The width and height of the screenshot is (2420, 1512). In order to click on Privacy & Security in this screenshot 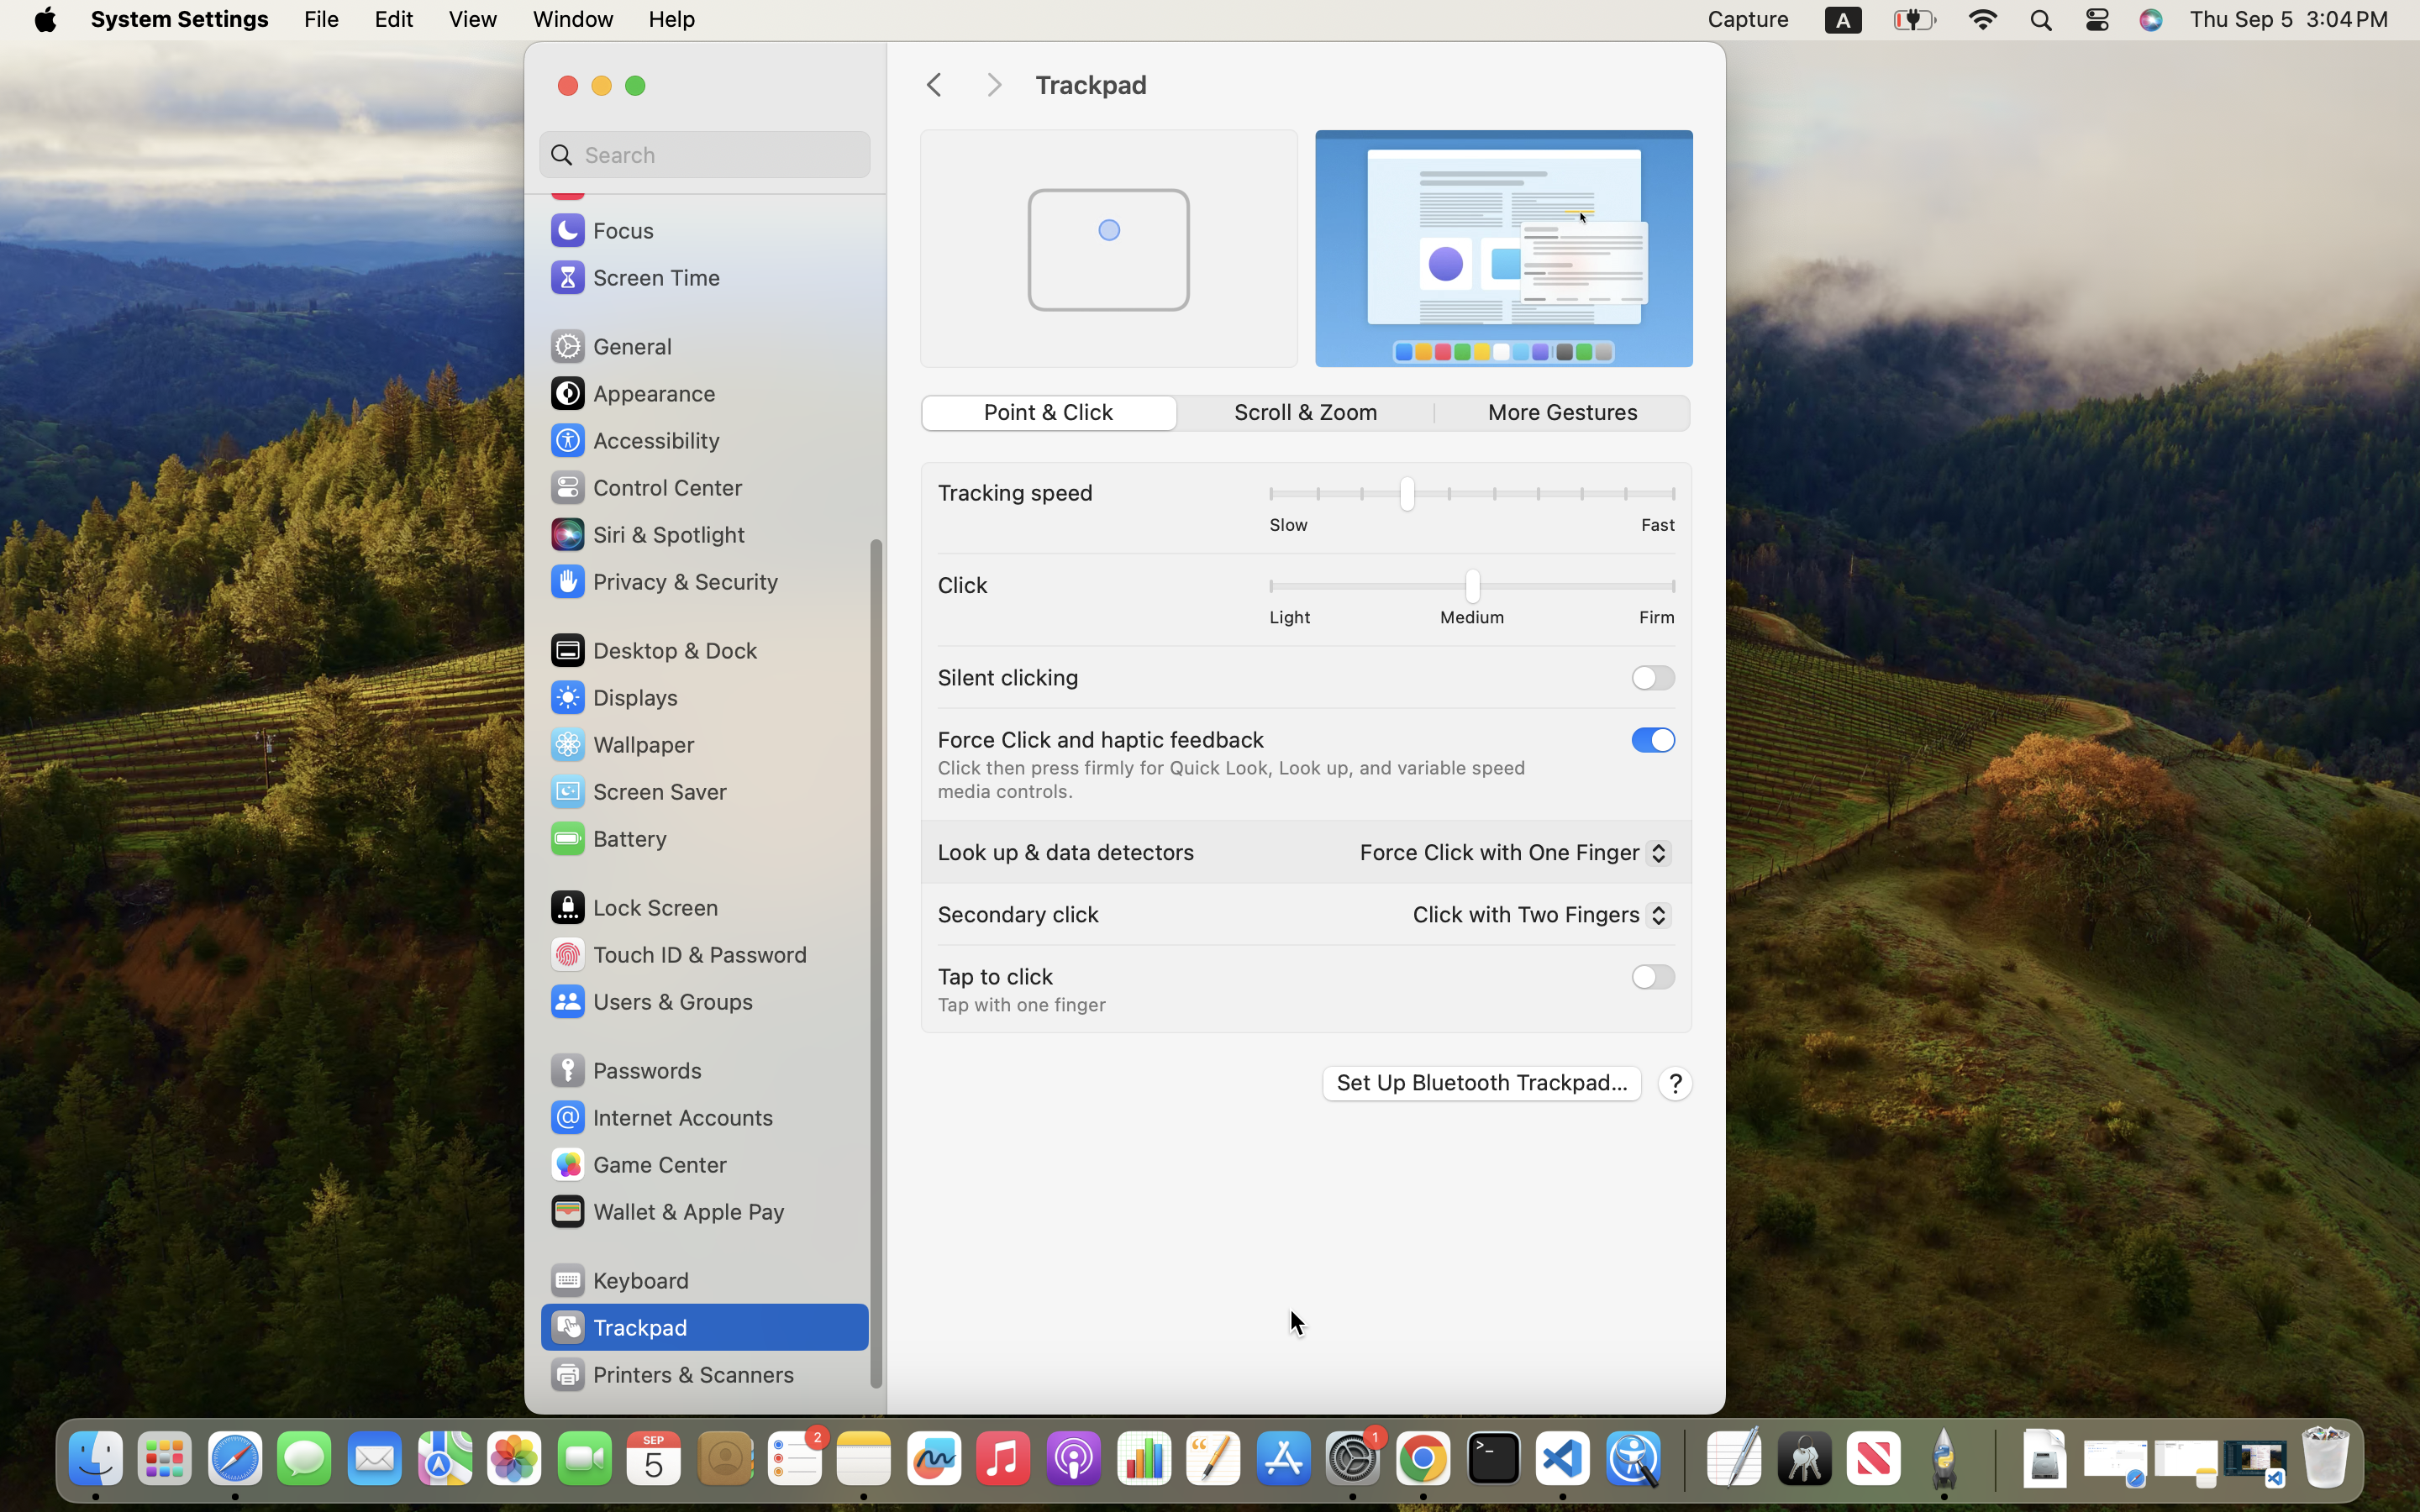, I will do `click(663, 581)`.